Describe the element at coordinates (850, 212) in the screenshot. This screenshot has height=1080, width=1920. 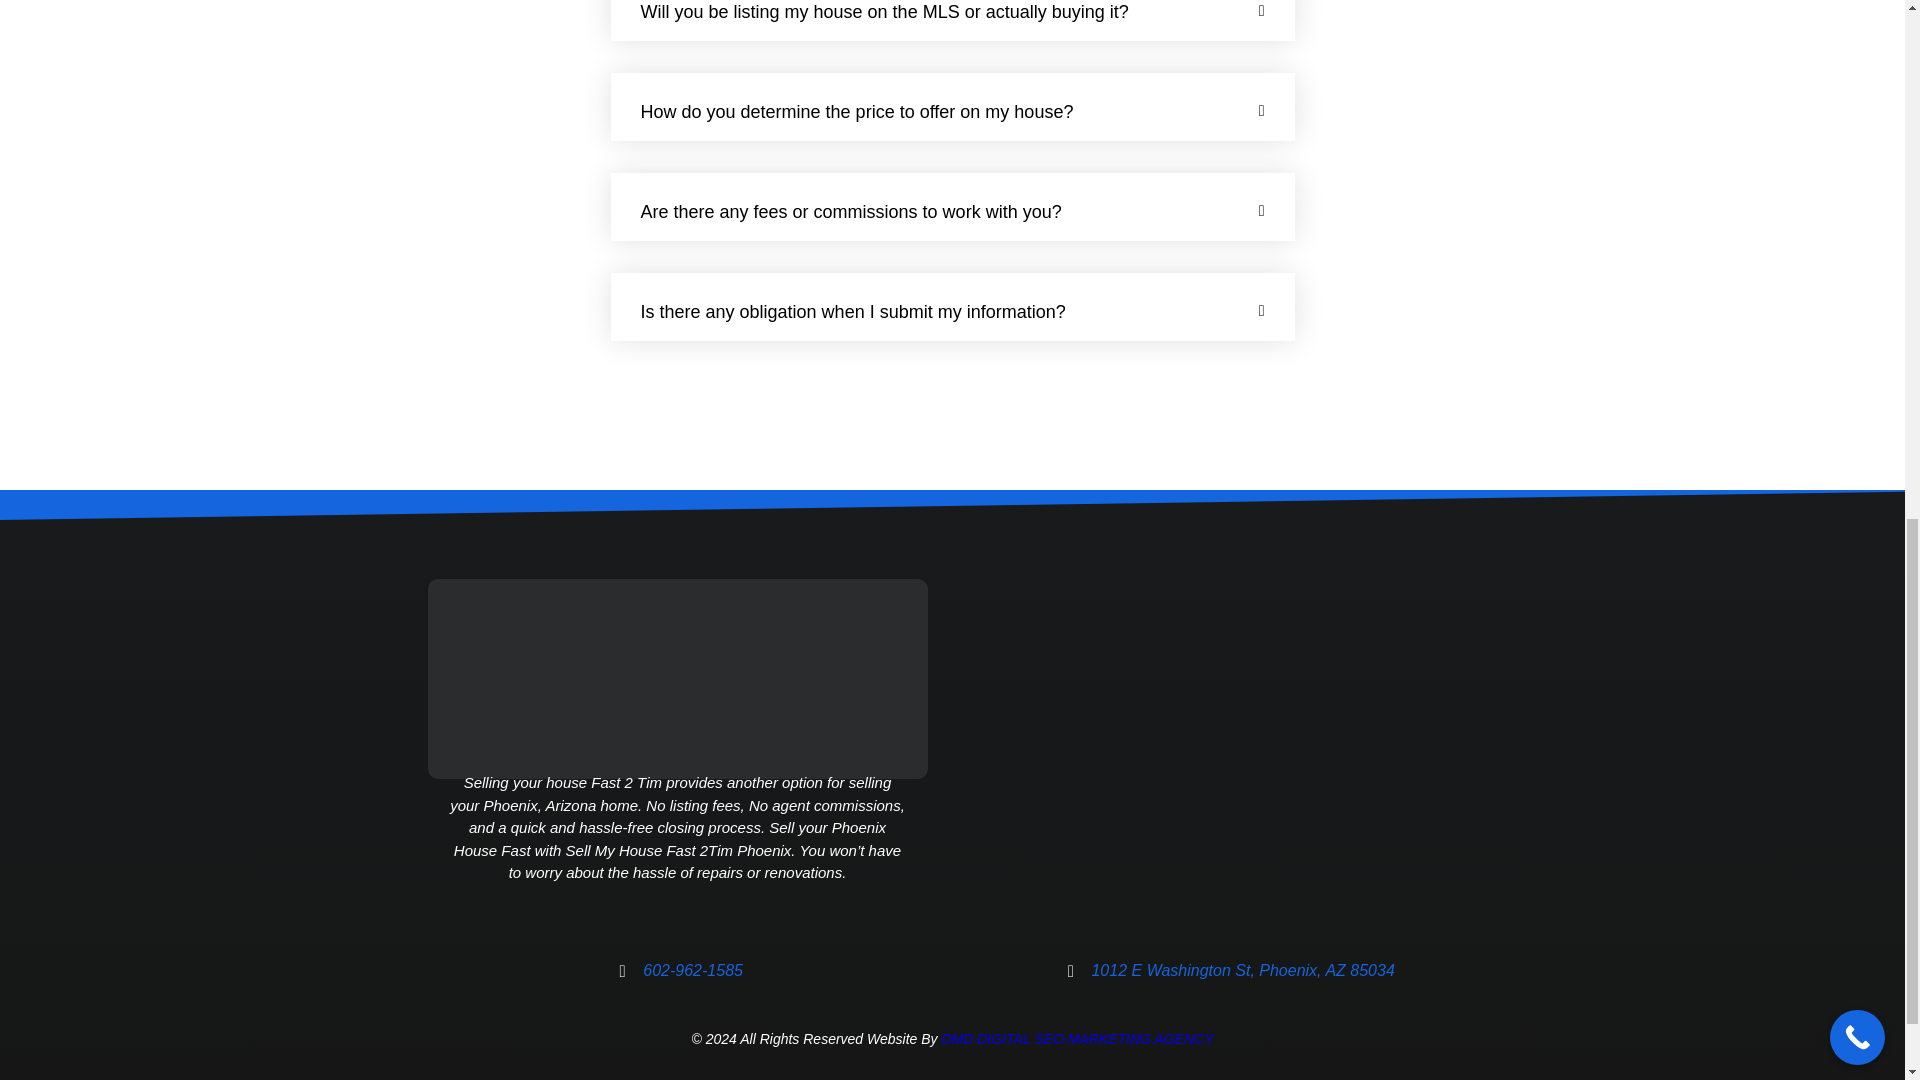
I see `Are there any fees or commissions to work with you?` at that location.